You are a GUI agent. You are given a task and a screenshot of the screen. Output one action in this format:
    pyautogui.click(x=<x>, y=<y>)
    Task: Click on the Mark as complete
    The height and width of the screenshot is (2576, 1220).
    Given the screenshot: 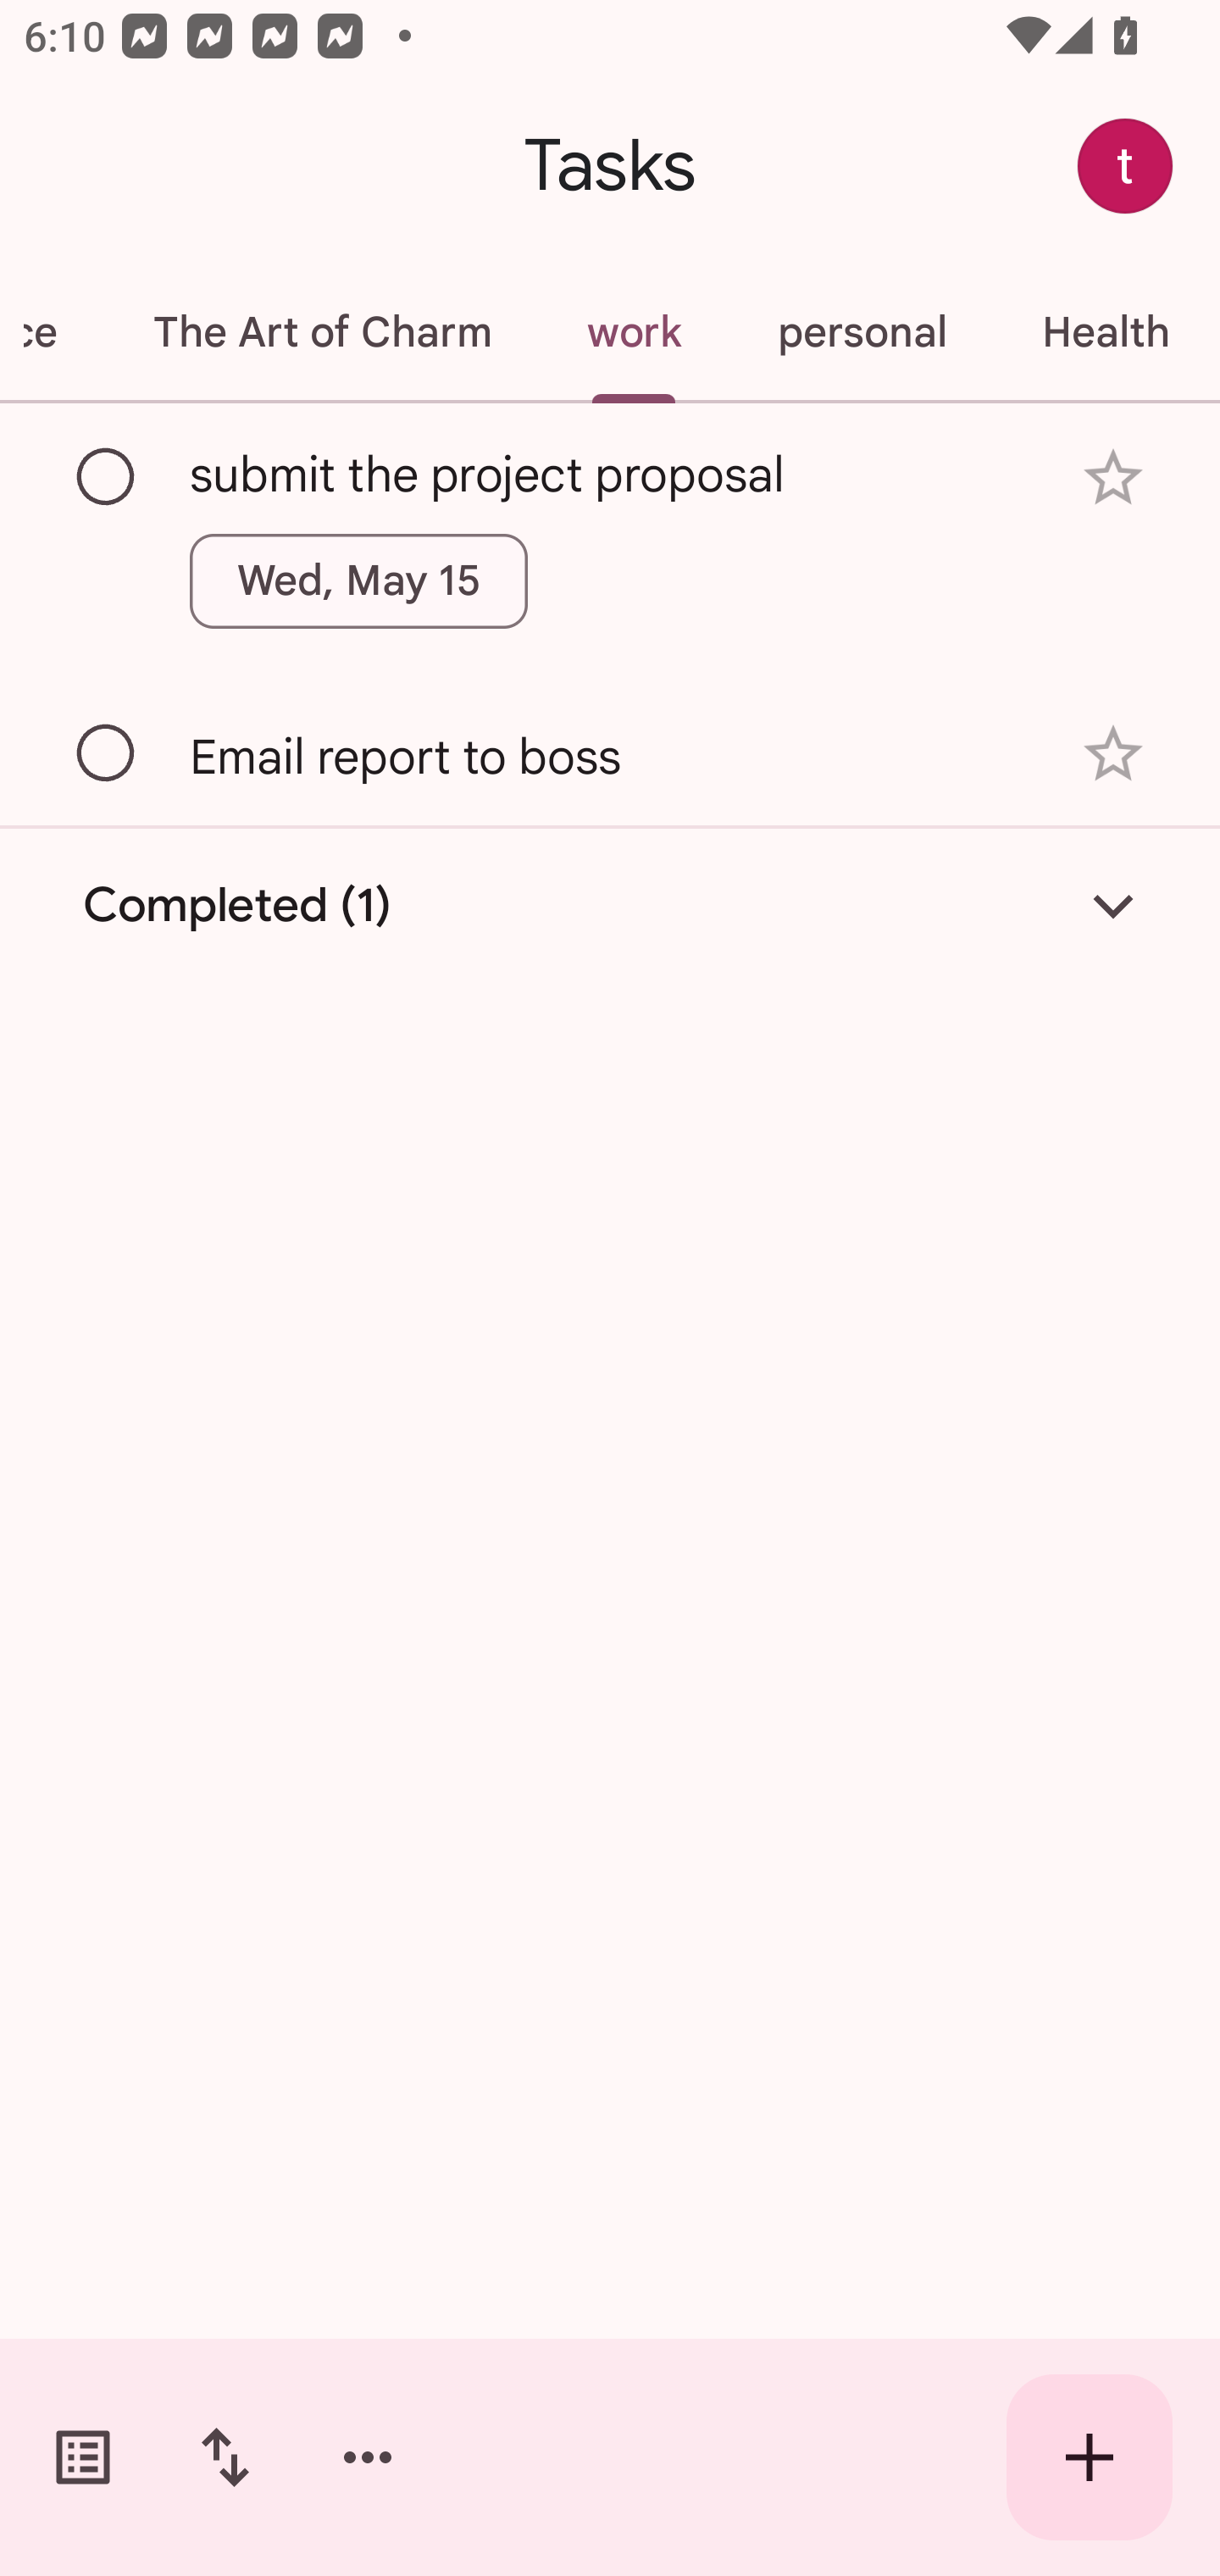 What is the action you would take?
    pyautogui.click(x=107, y=754)
    